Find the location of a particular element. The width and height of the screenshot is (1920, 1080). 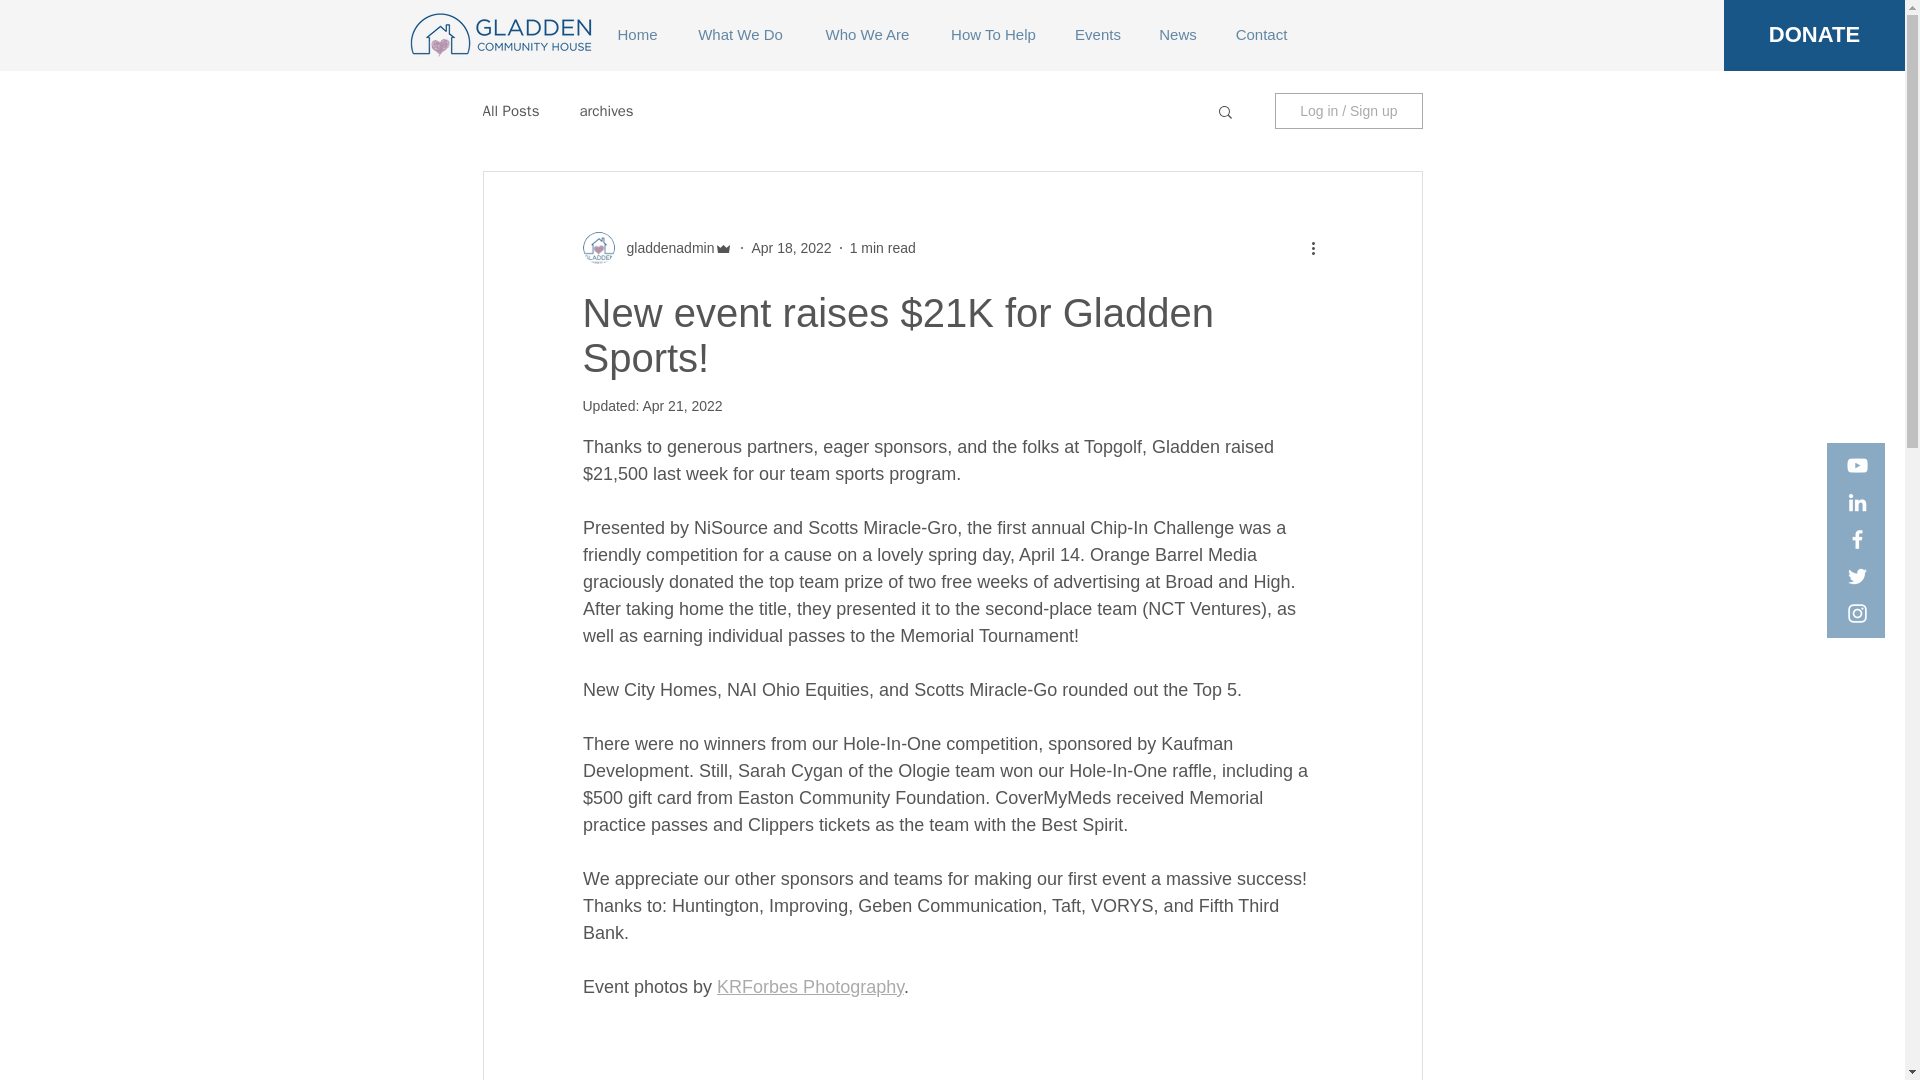

How To Help is located at coordinates (992, 34).